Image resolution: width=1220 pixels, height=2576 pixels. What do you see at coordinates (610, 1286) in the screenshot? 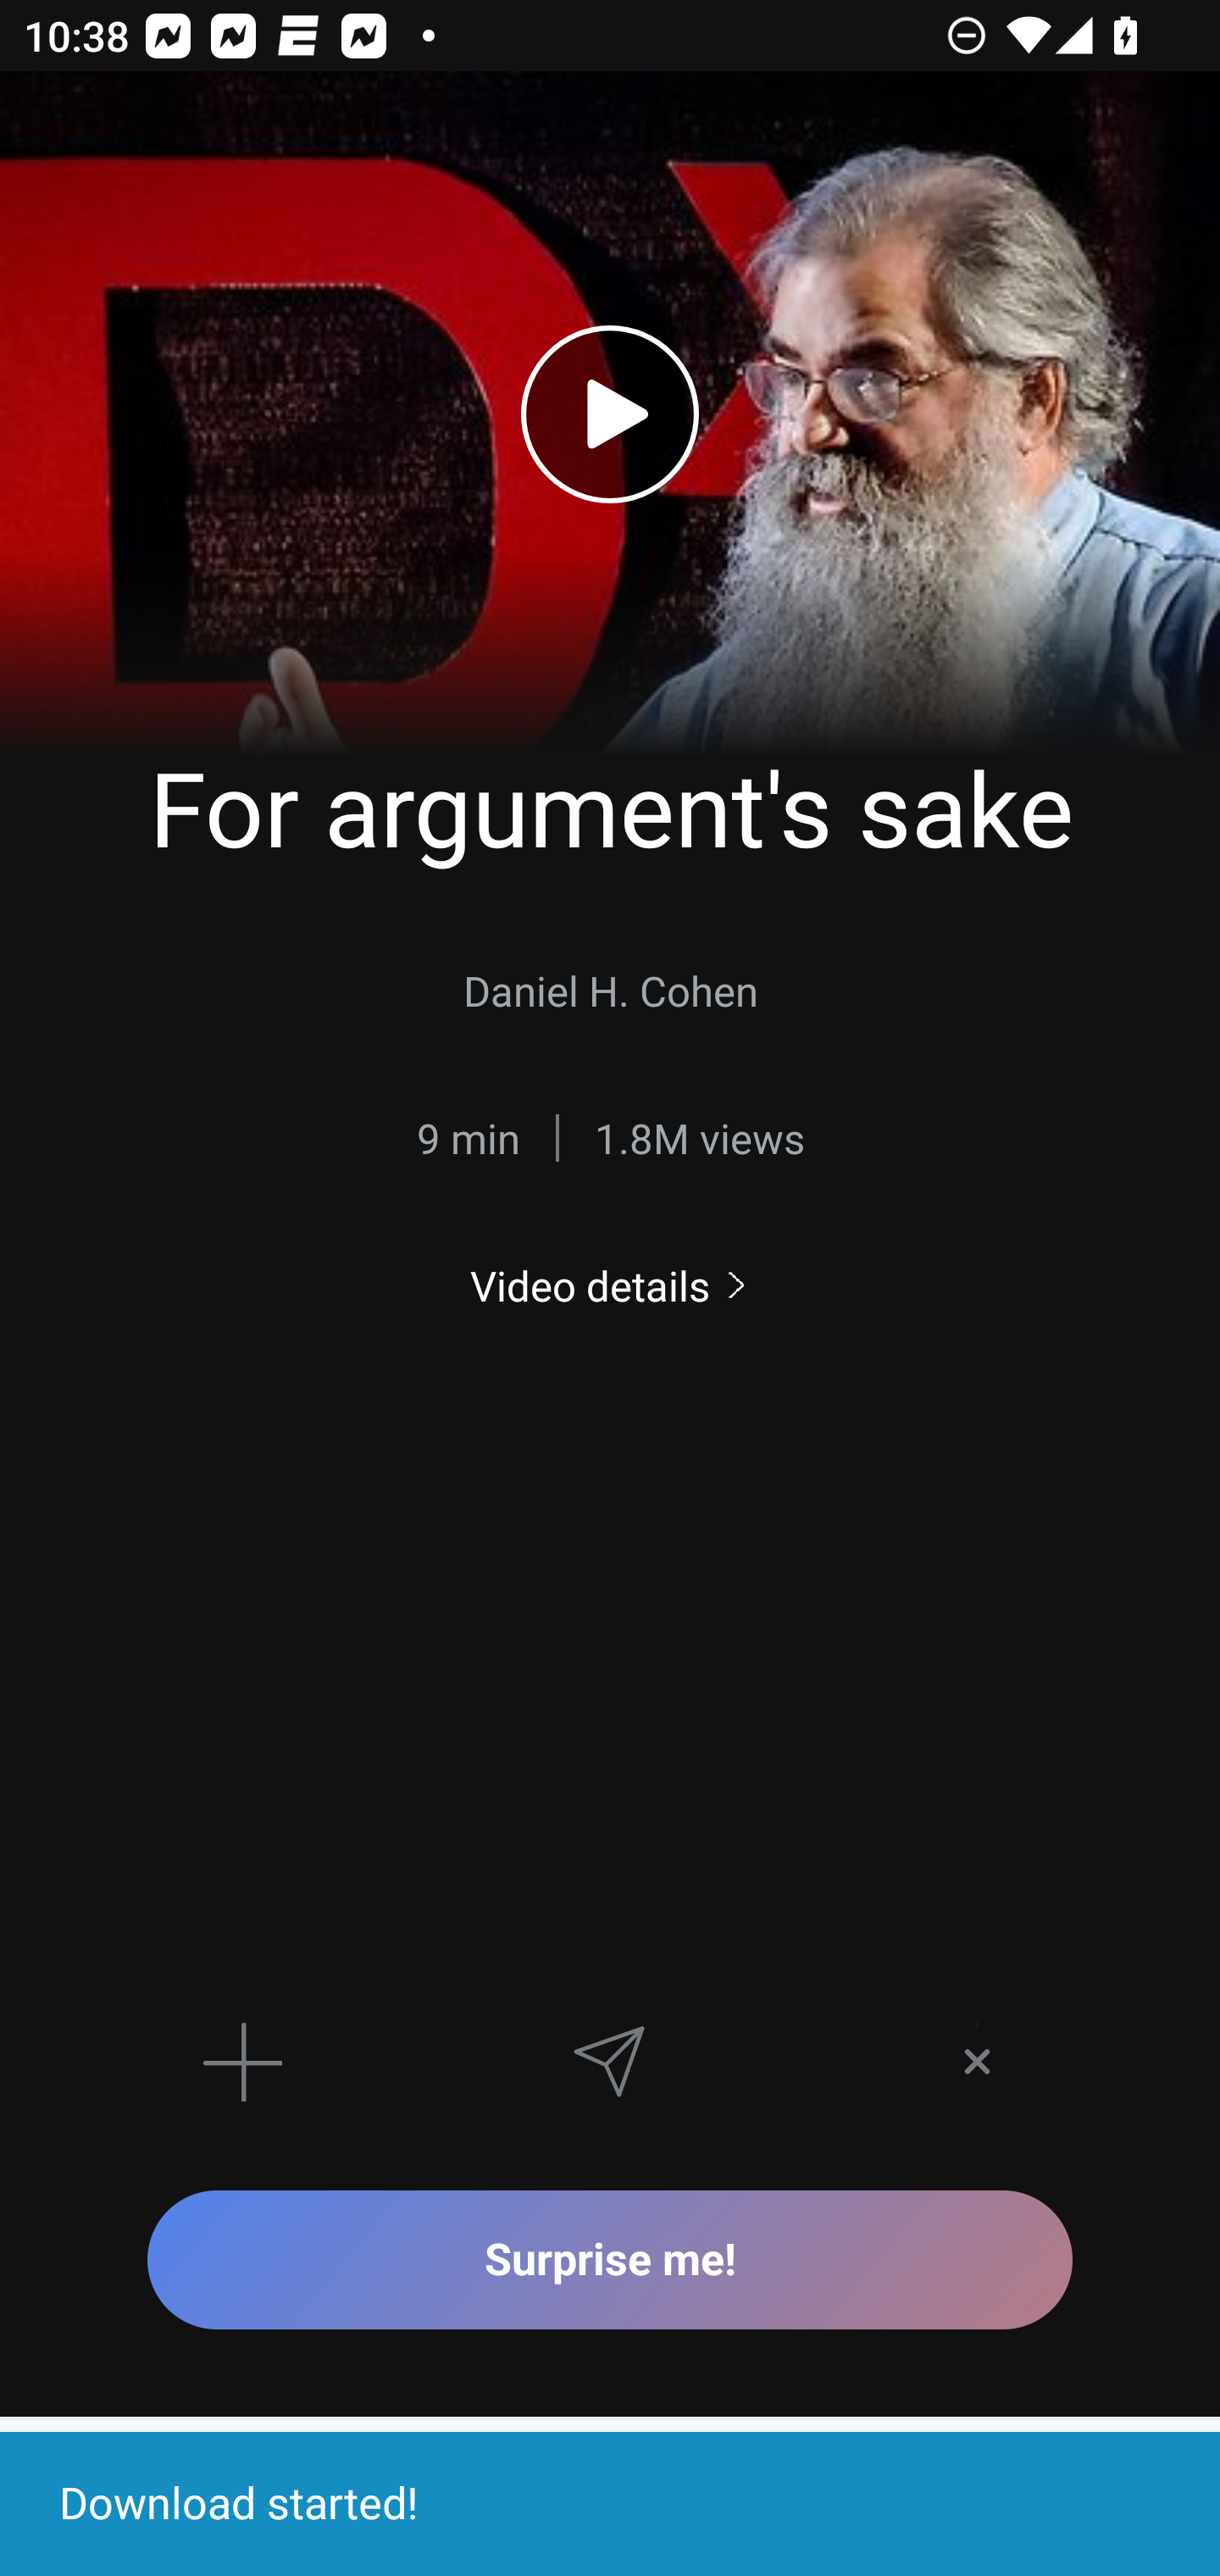
I see `Video details` at bounding box center [610, 1286].